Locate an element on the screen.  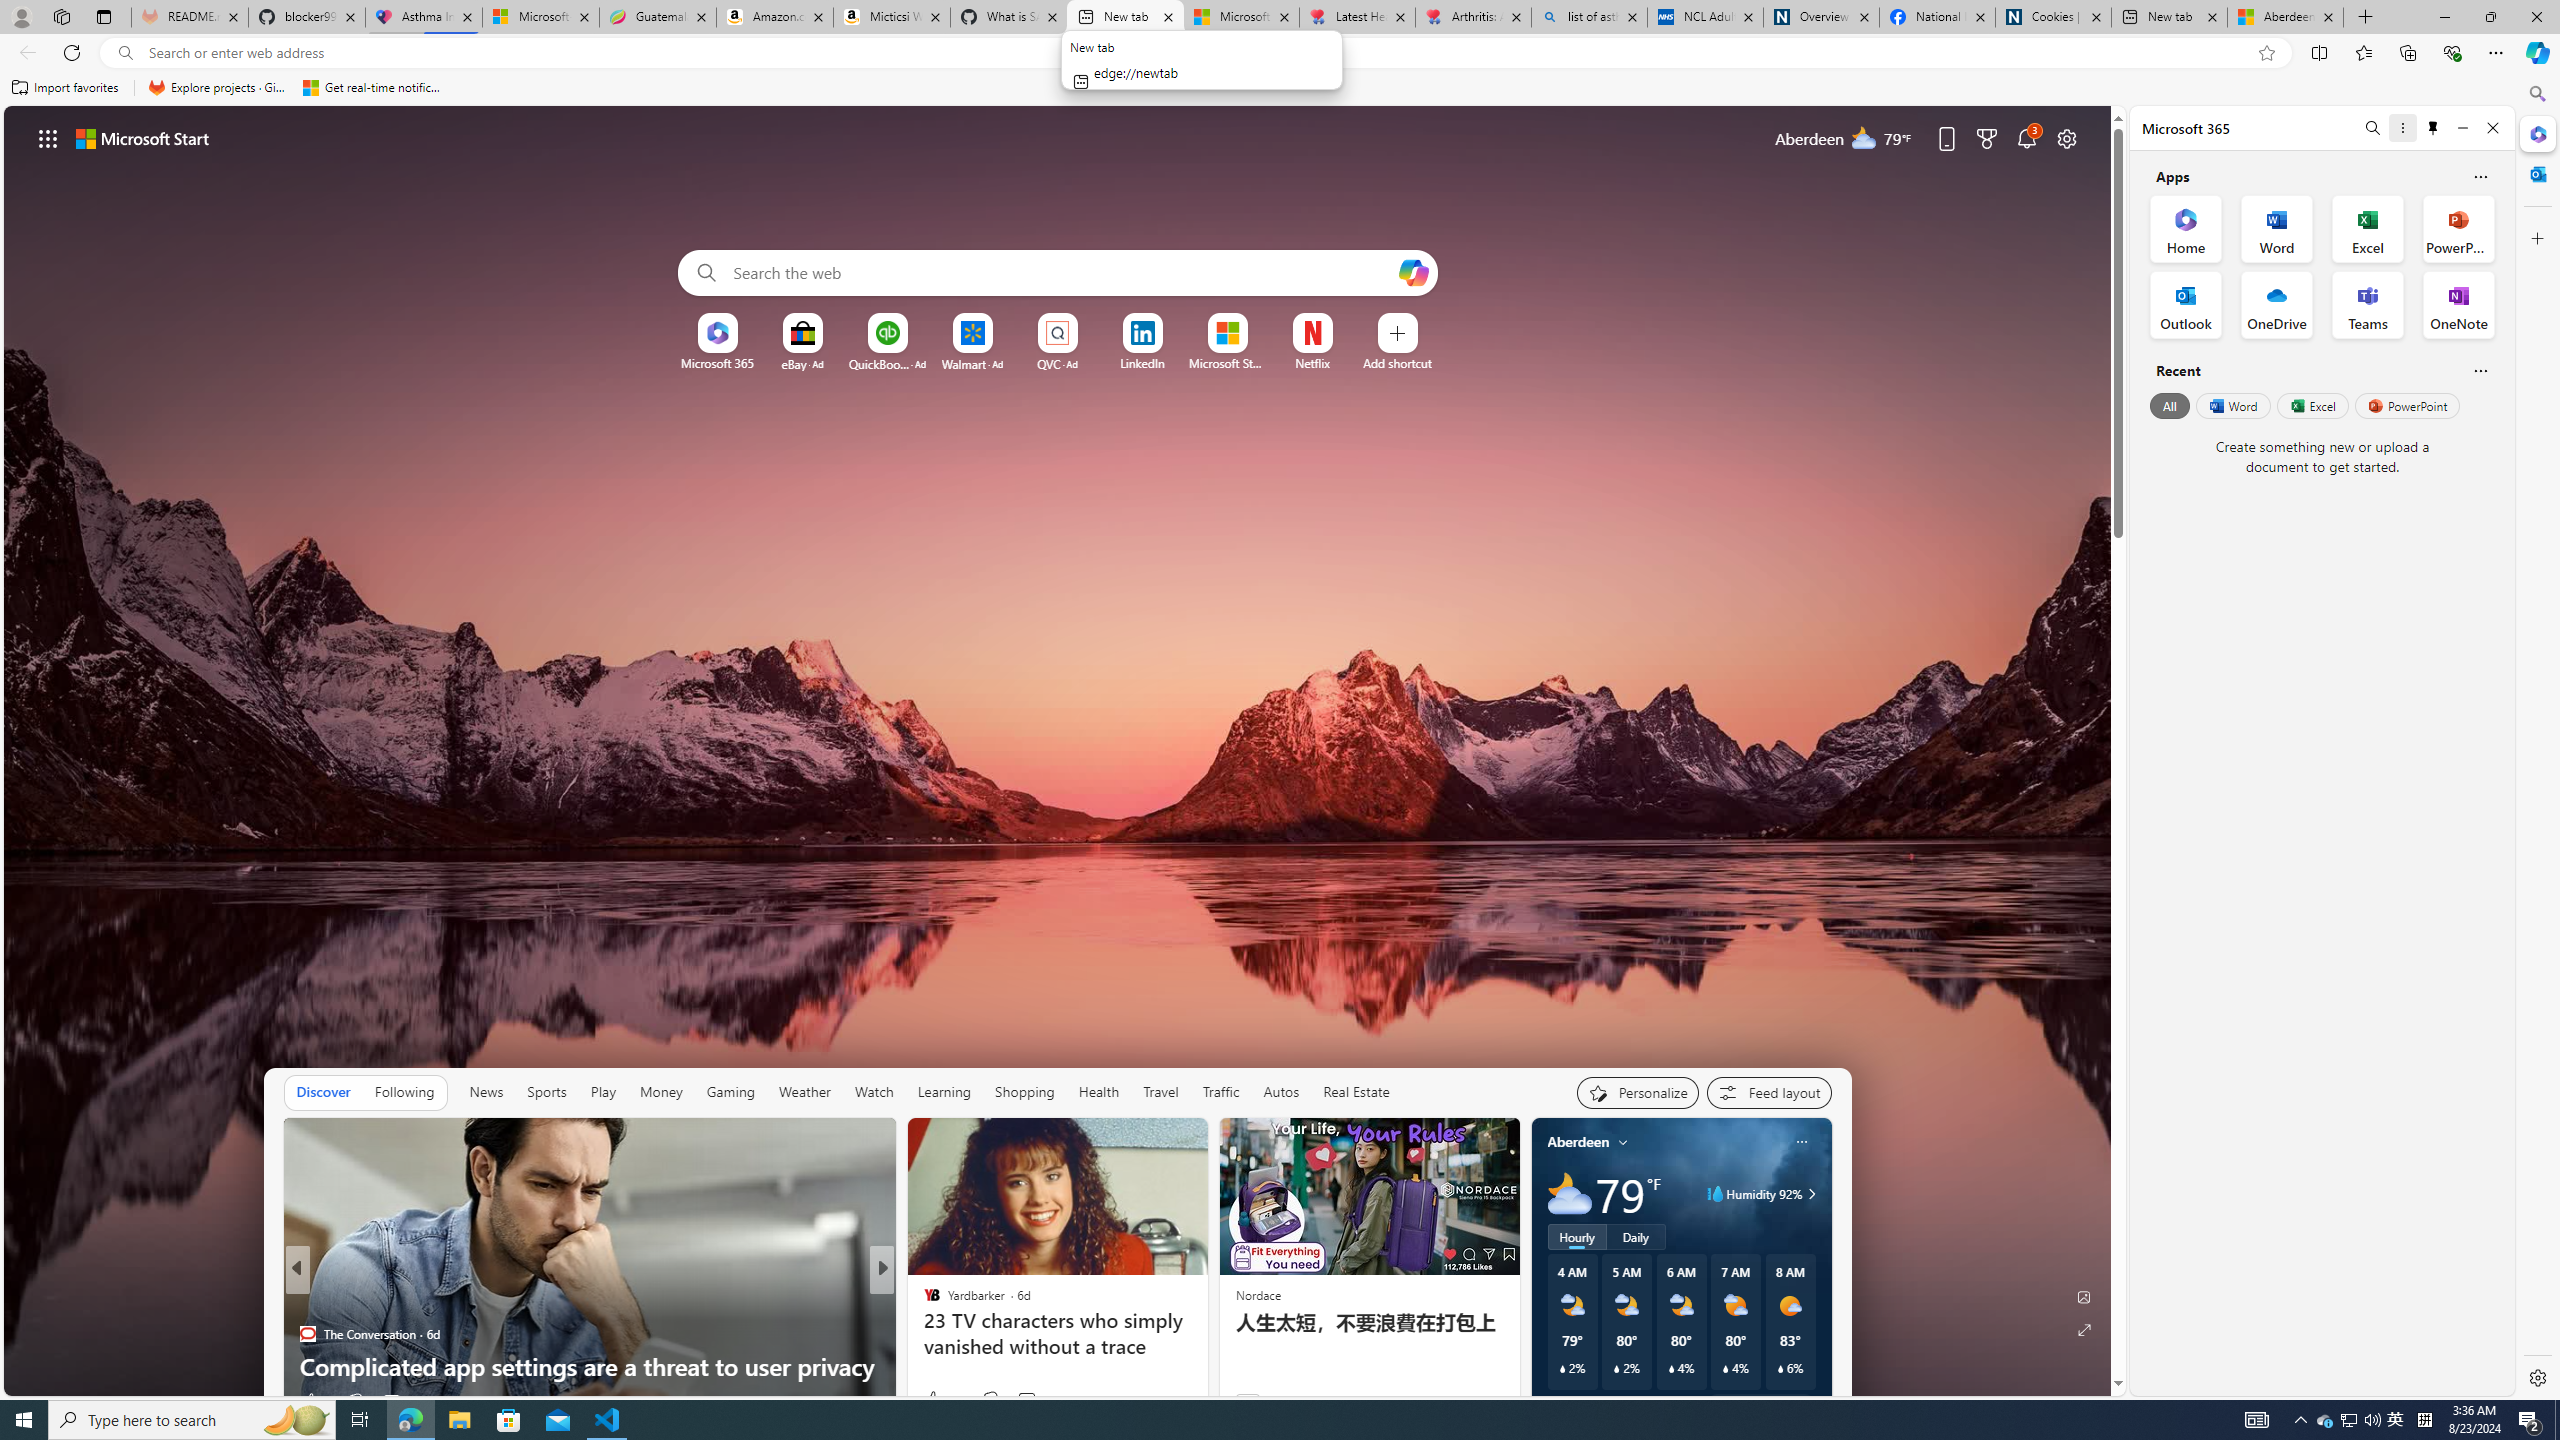
Watch is located at coordinates (874, 1092).